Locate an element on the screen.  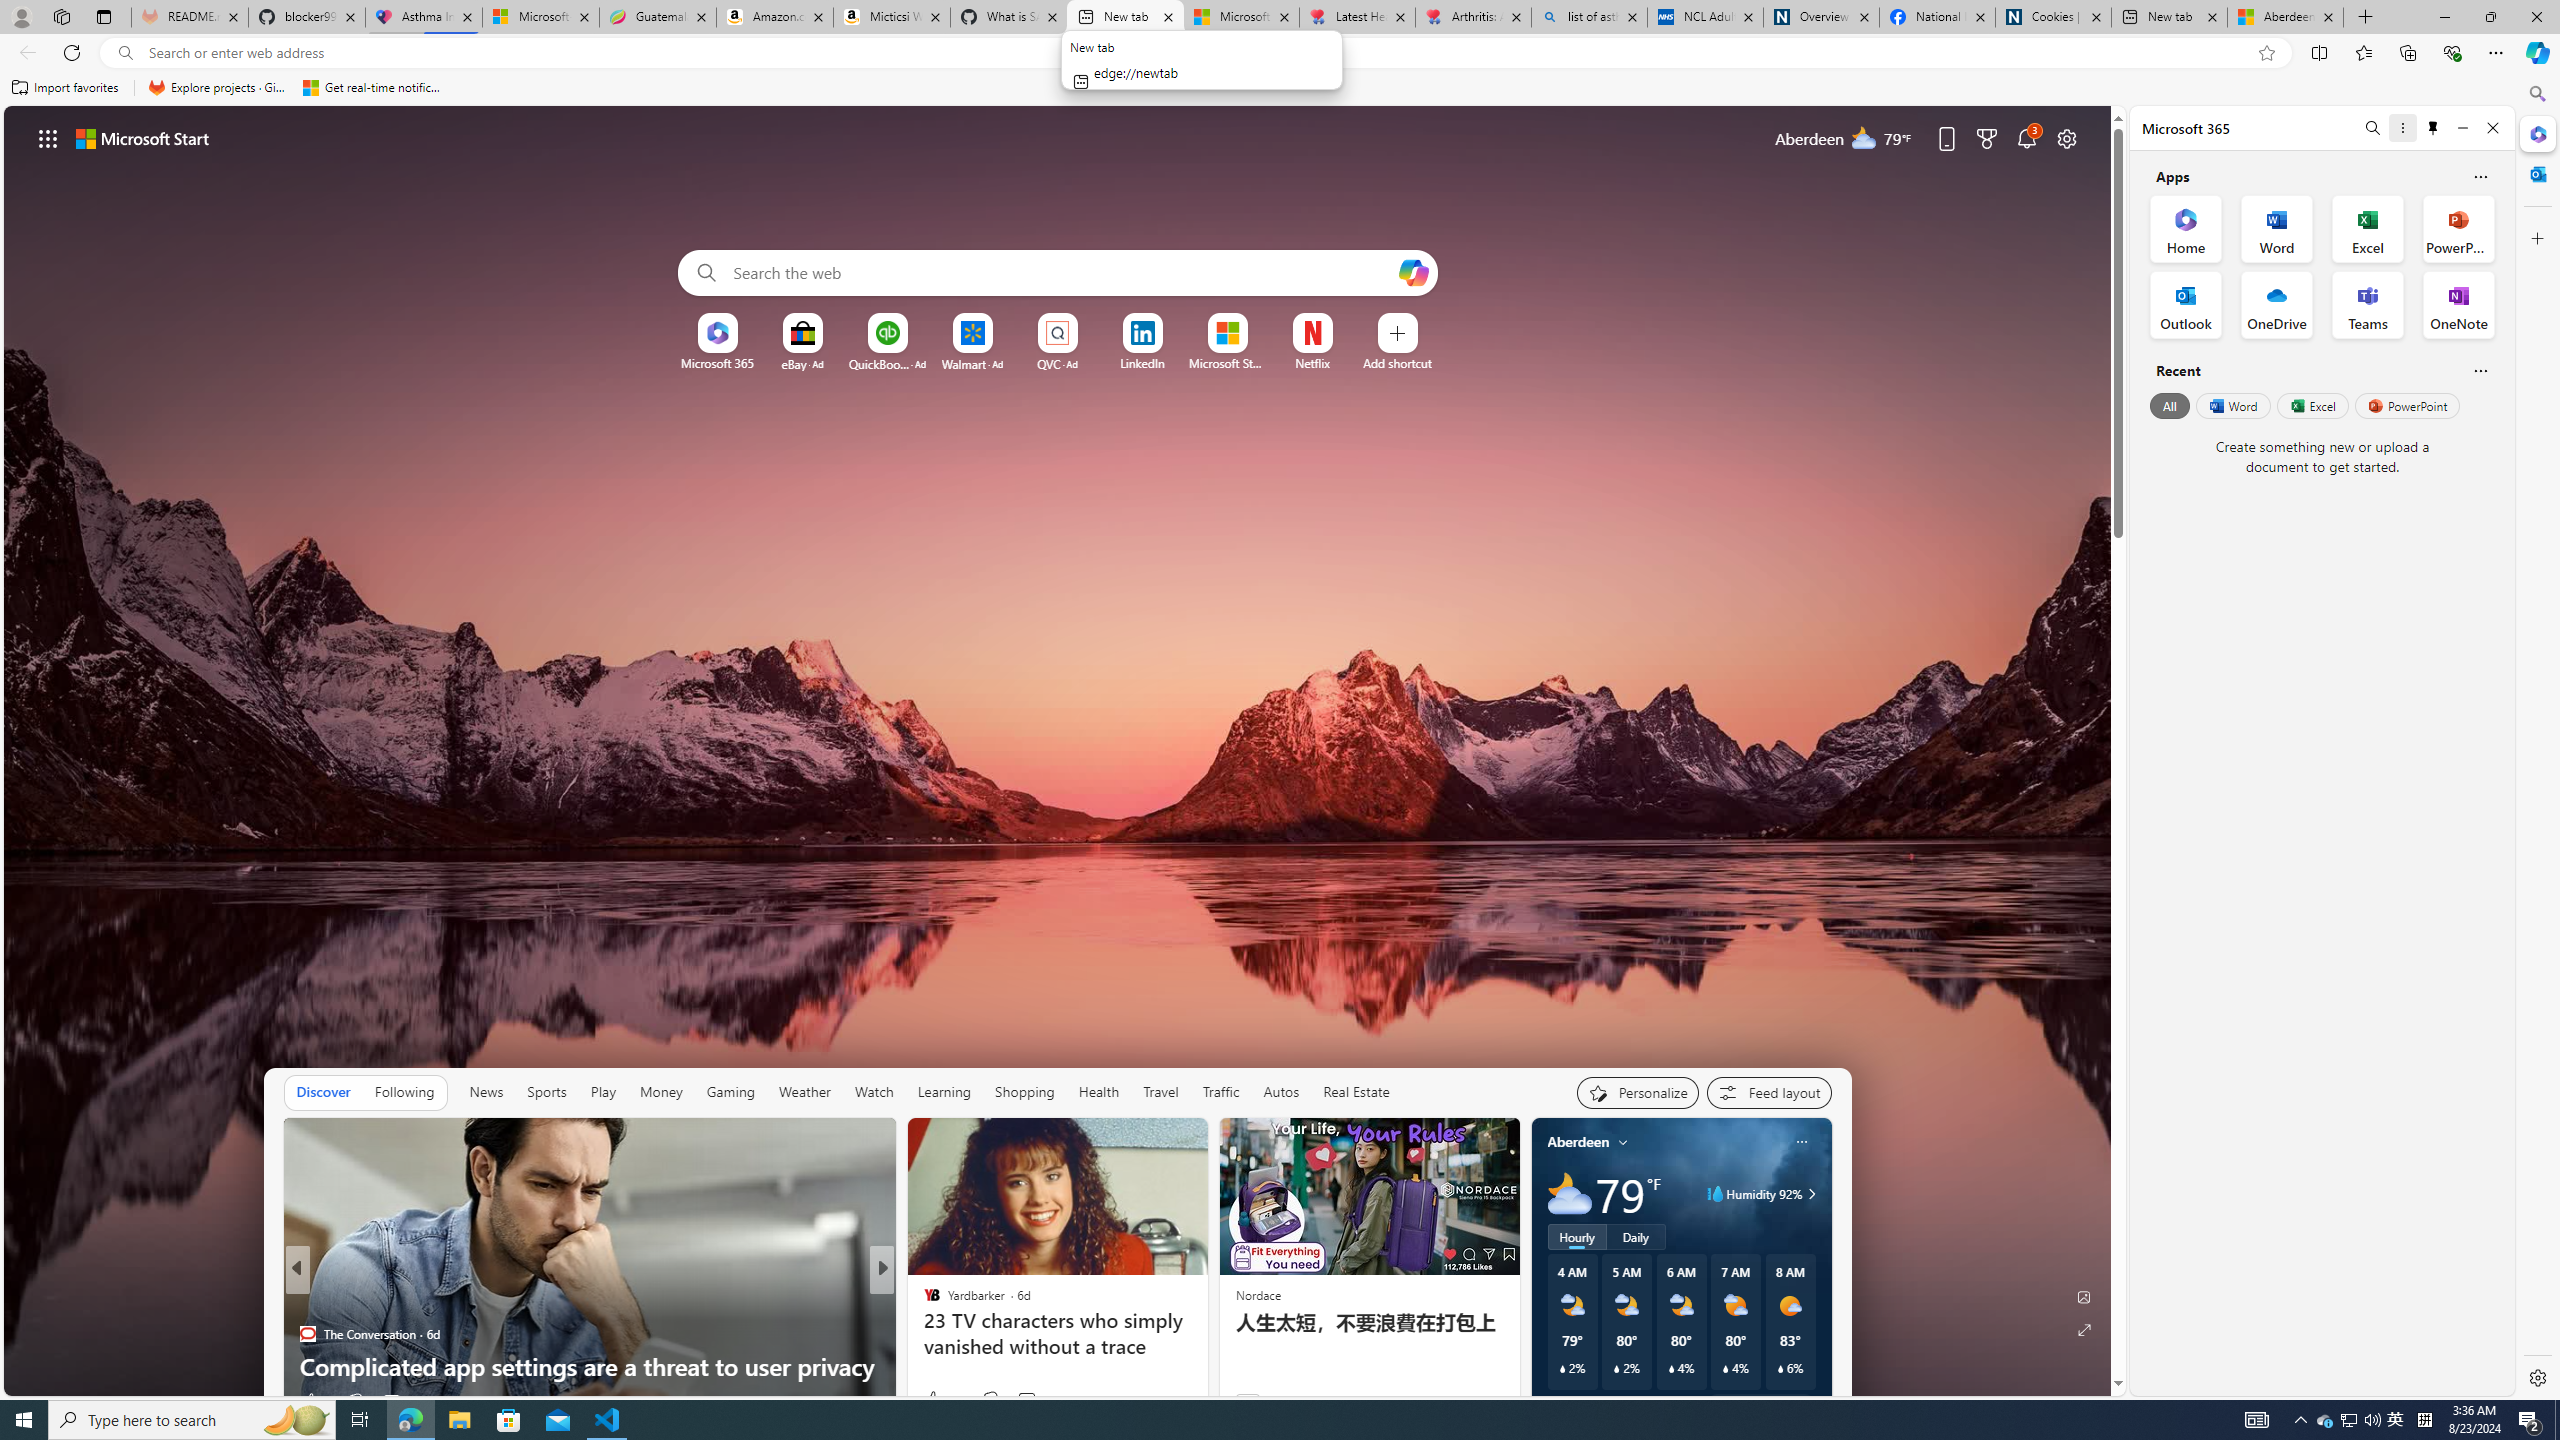
Watch is located at coordinates (874, 1092).